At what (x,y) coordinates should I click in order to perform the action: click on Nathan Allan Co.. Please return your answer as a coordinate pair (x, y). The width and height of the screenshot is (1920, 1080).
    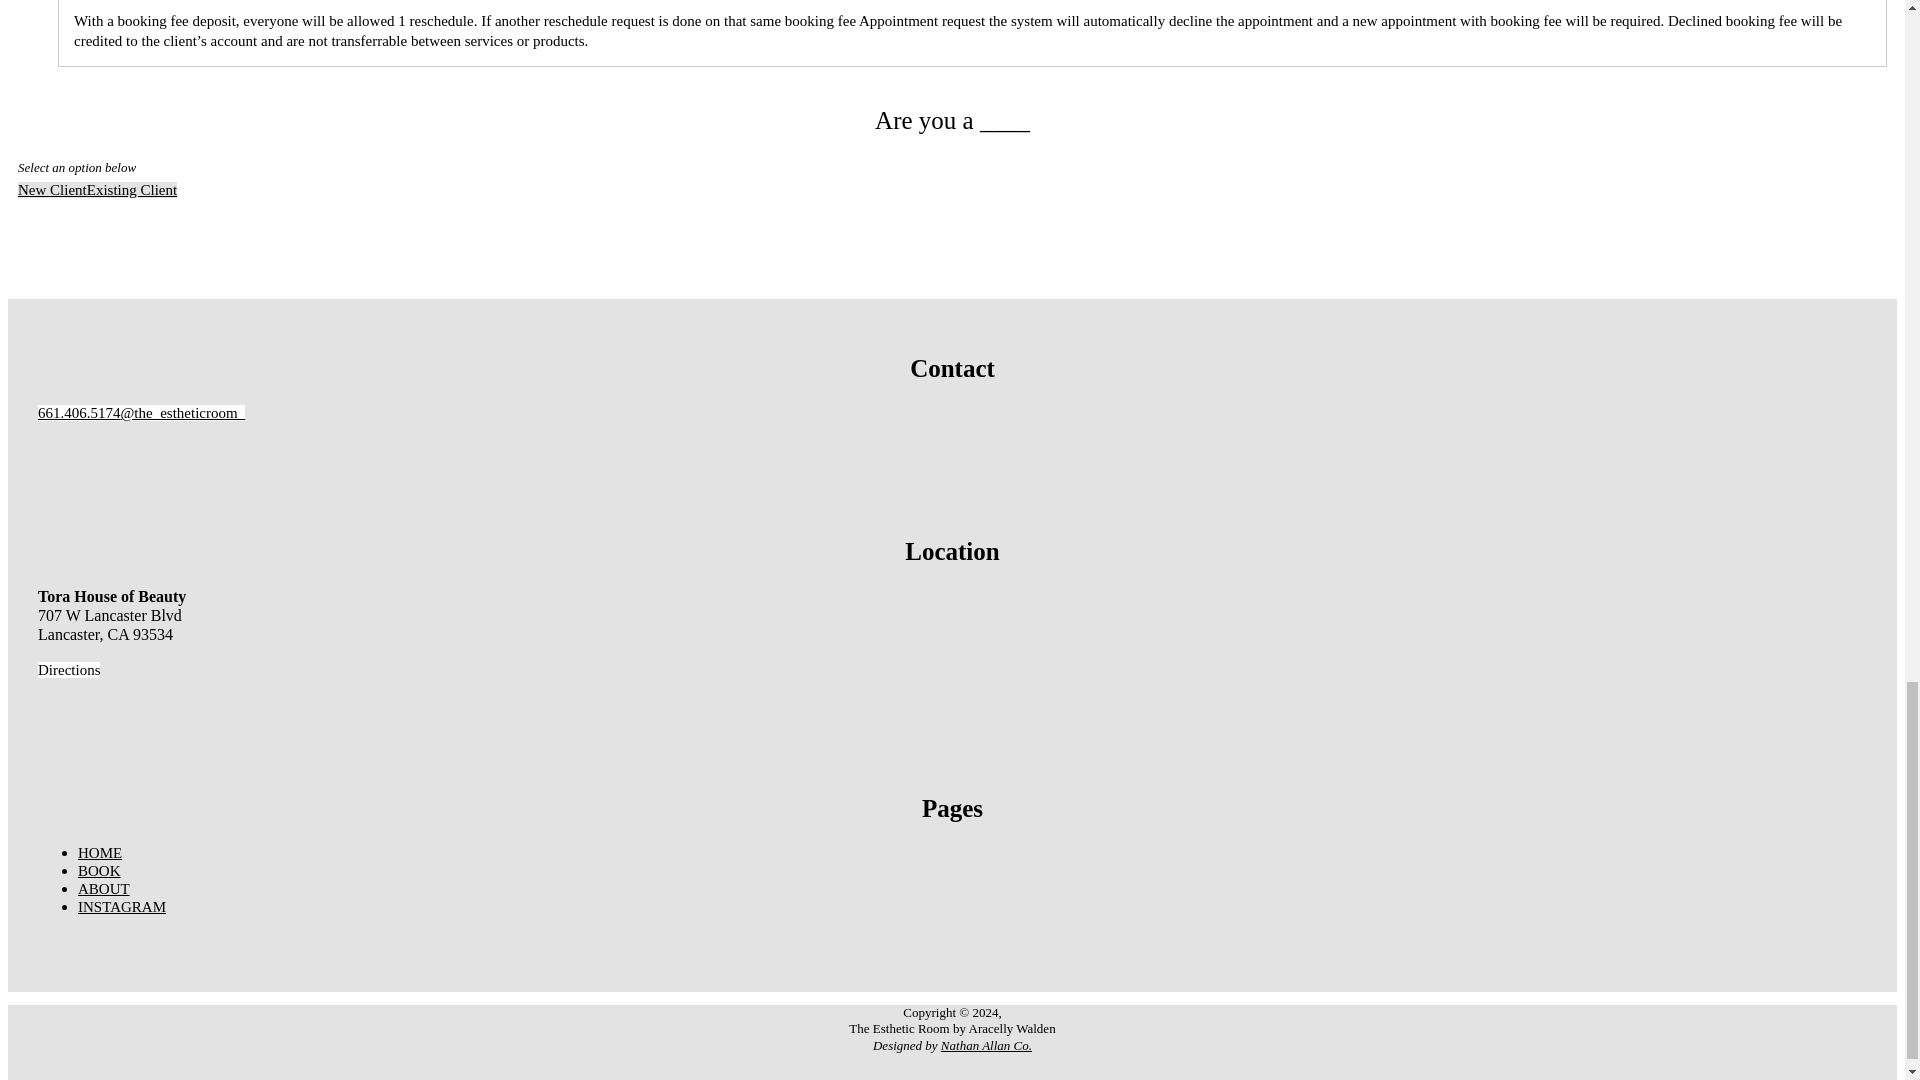
    Looking at the image, I should click on (986, 1045).